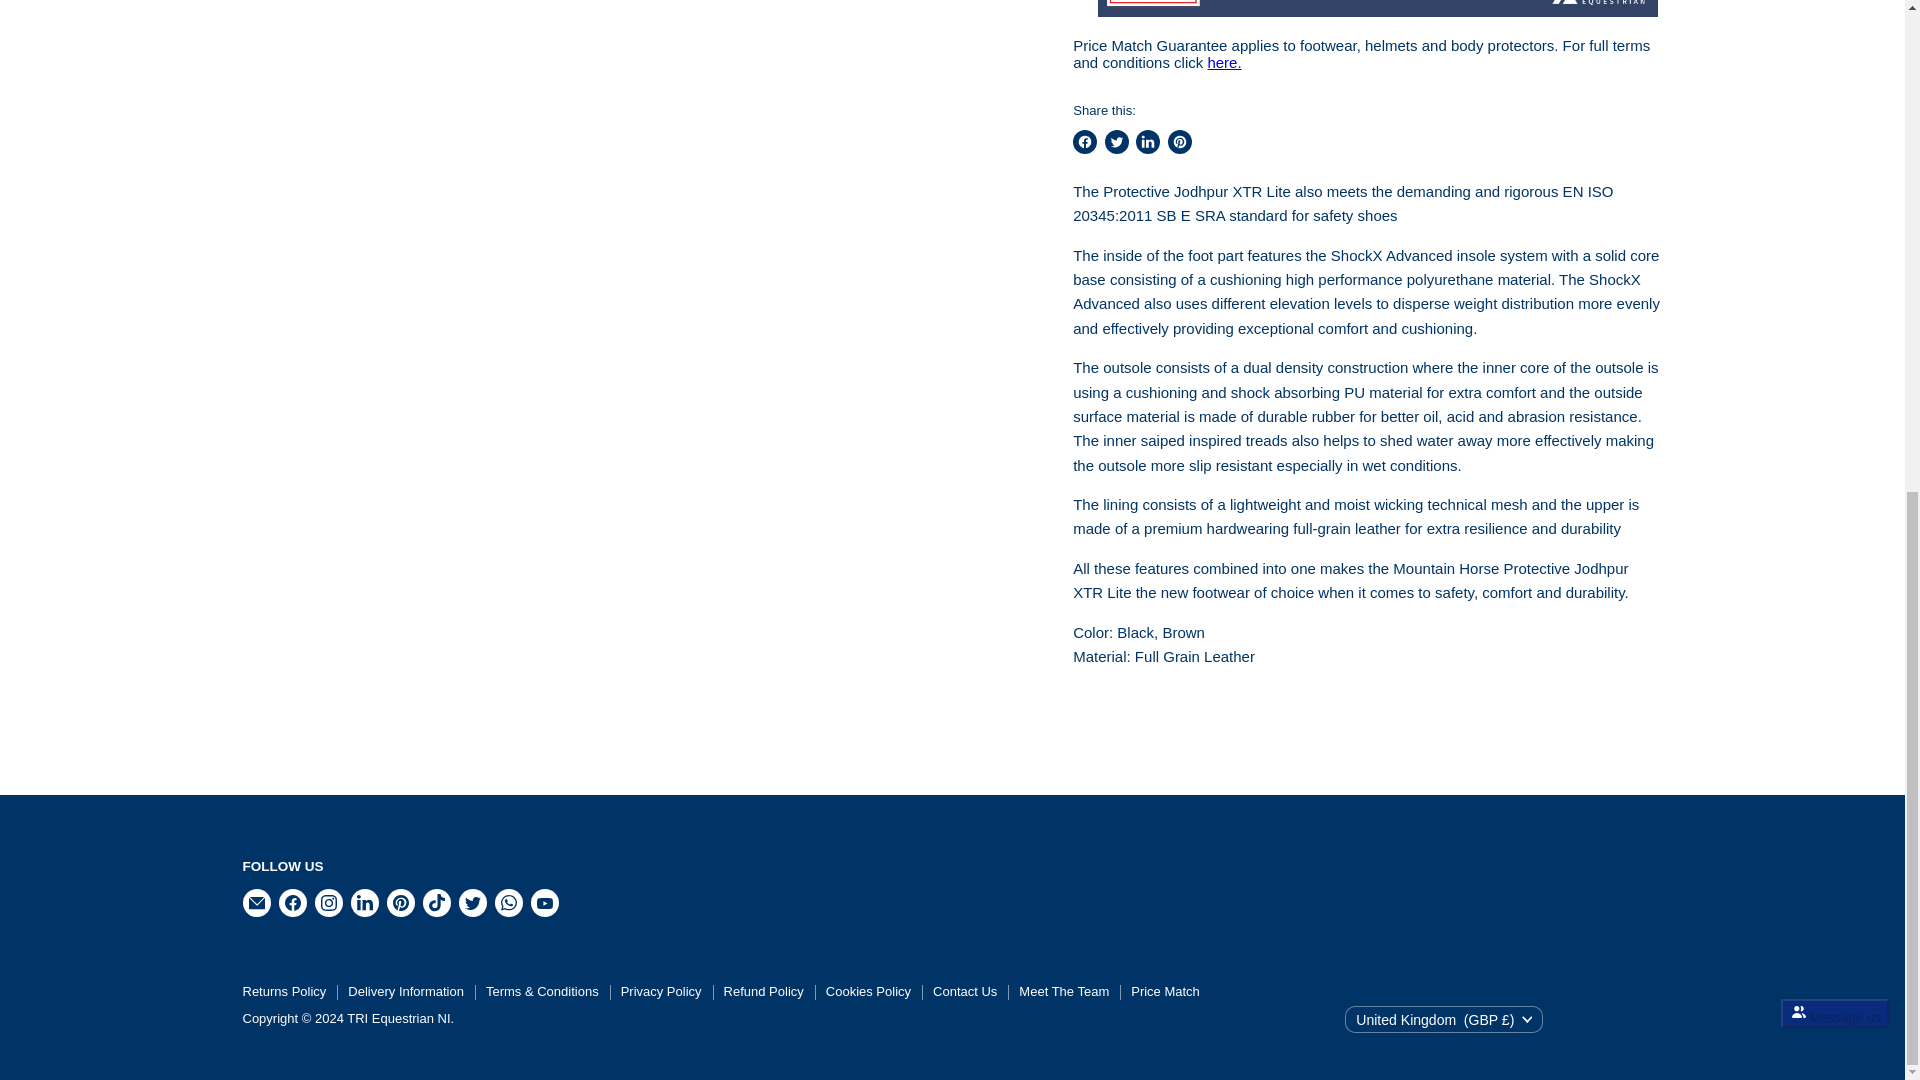 This screenshot has height=1080, width=1920. What do you see at coordinates (544, 902) in the screenshot?
I see `YouTube` at bounding box center [544, 902].